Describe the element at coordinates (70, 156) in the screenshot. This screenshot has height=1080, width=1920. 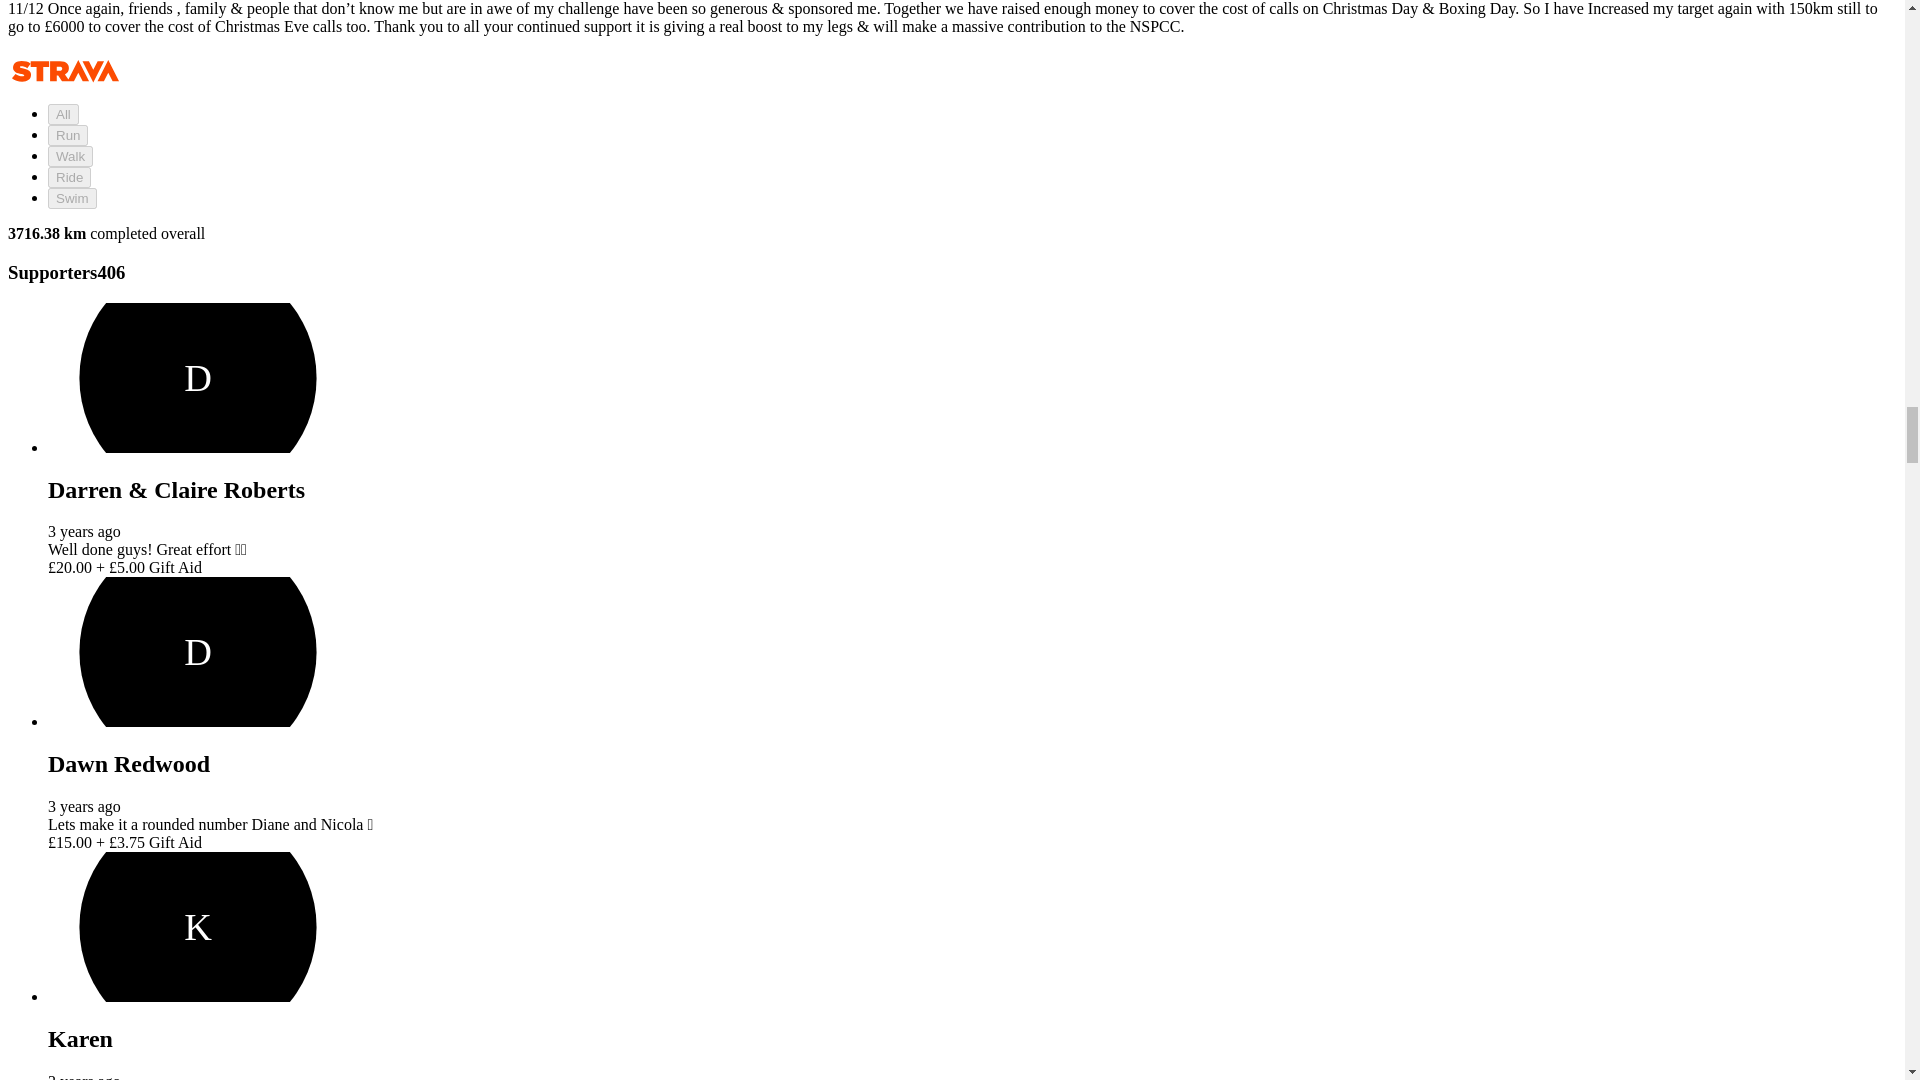
I see `Walk` at that location.